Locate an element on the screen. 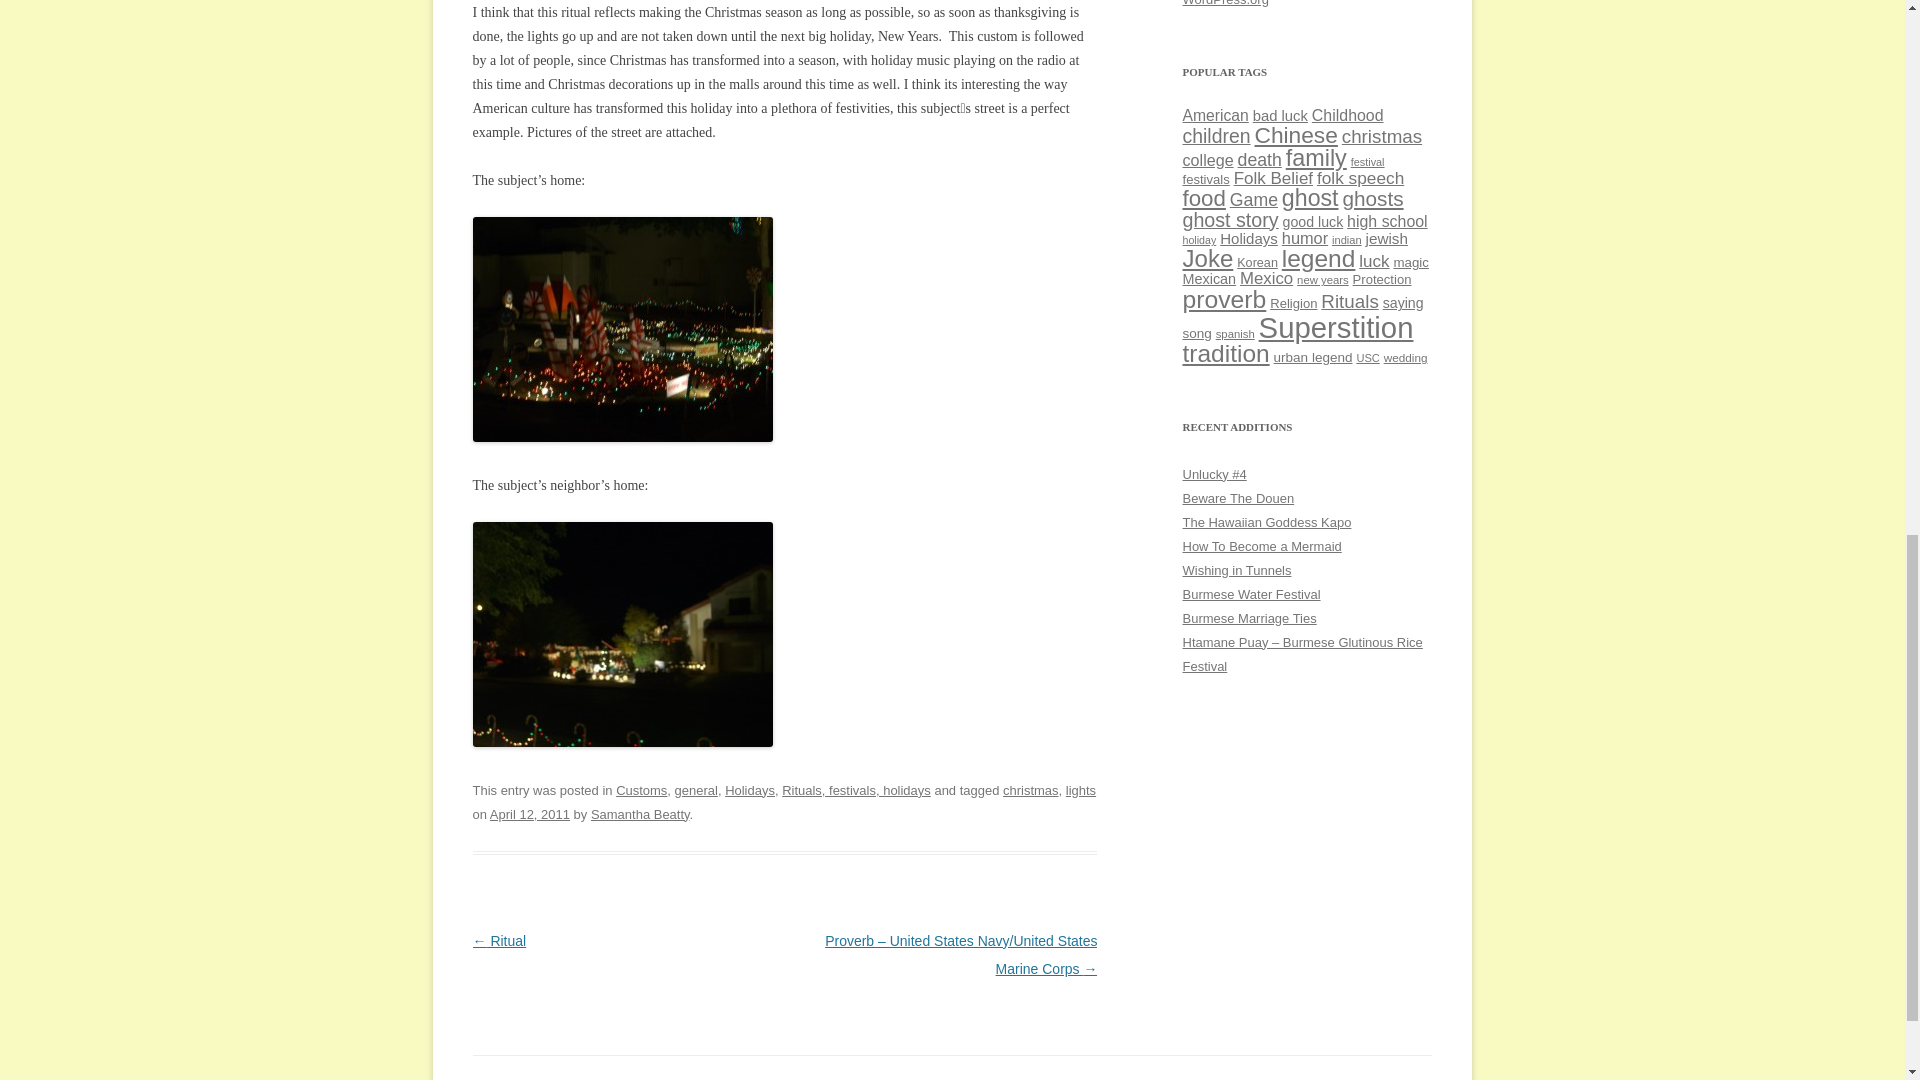 This screenshot has height=1080, width=1920. family is located at coordinates (1316, 157).